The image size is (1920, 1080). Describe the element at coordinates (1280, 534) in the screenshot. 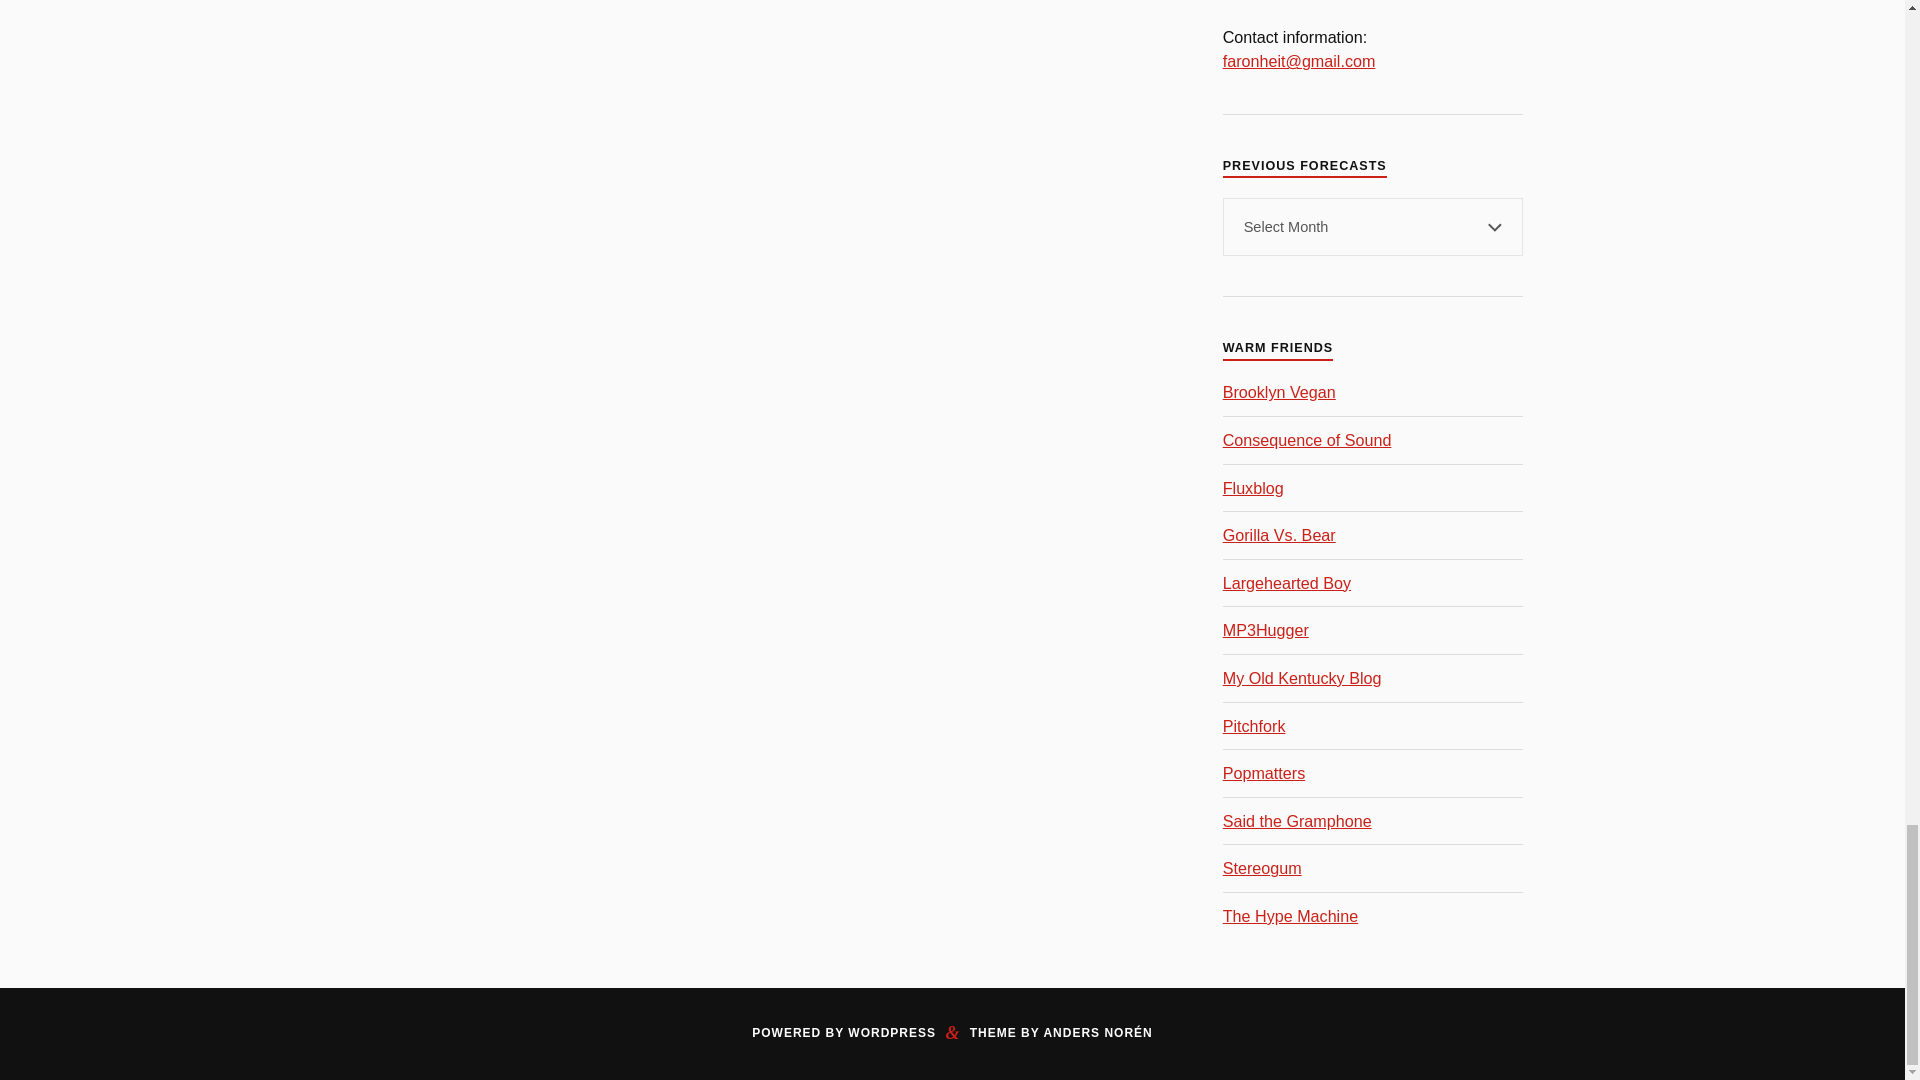

I see `The bear would totally win` at that location.